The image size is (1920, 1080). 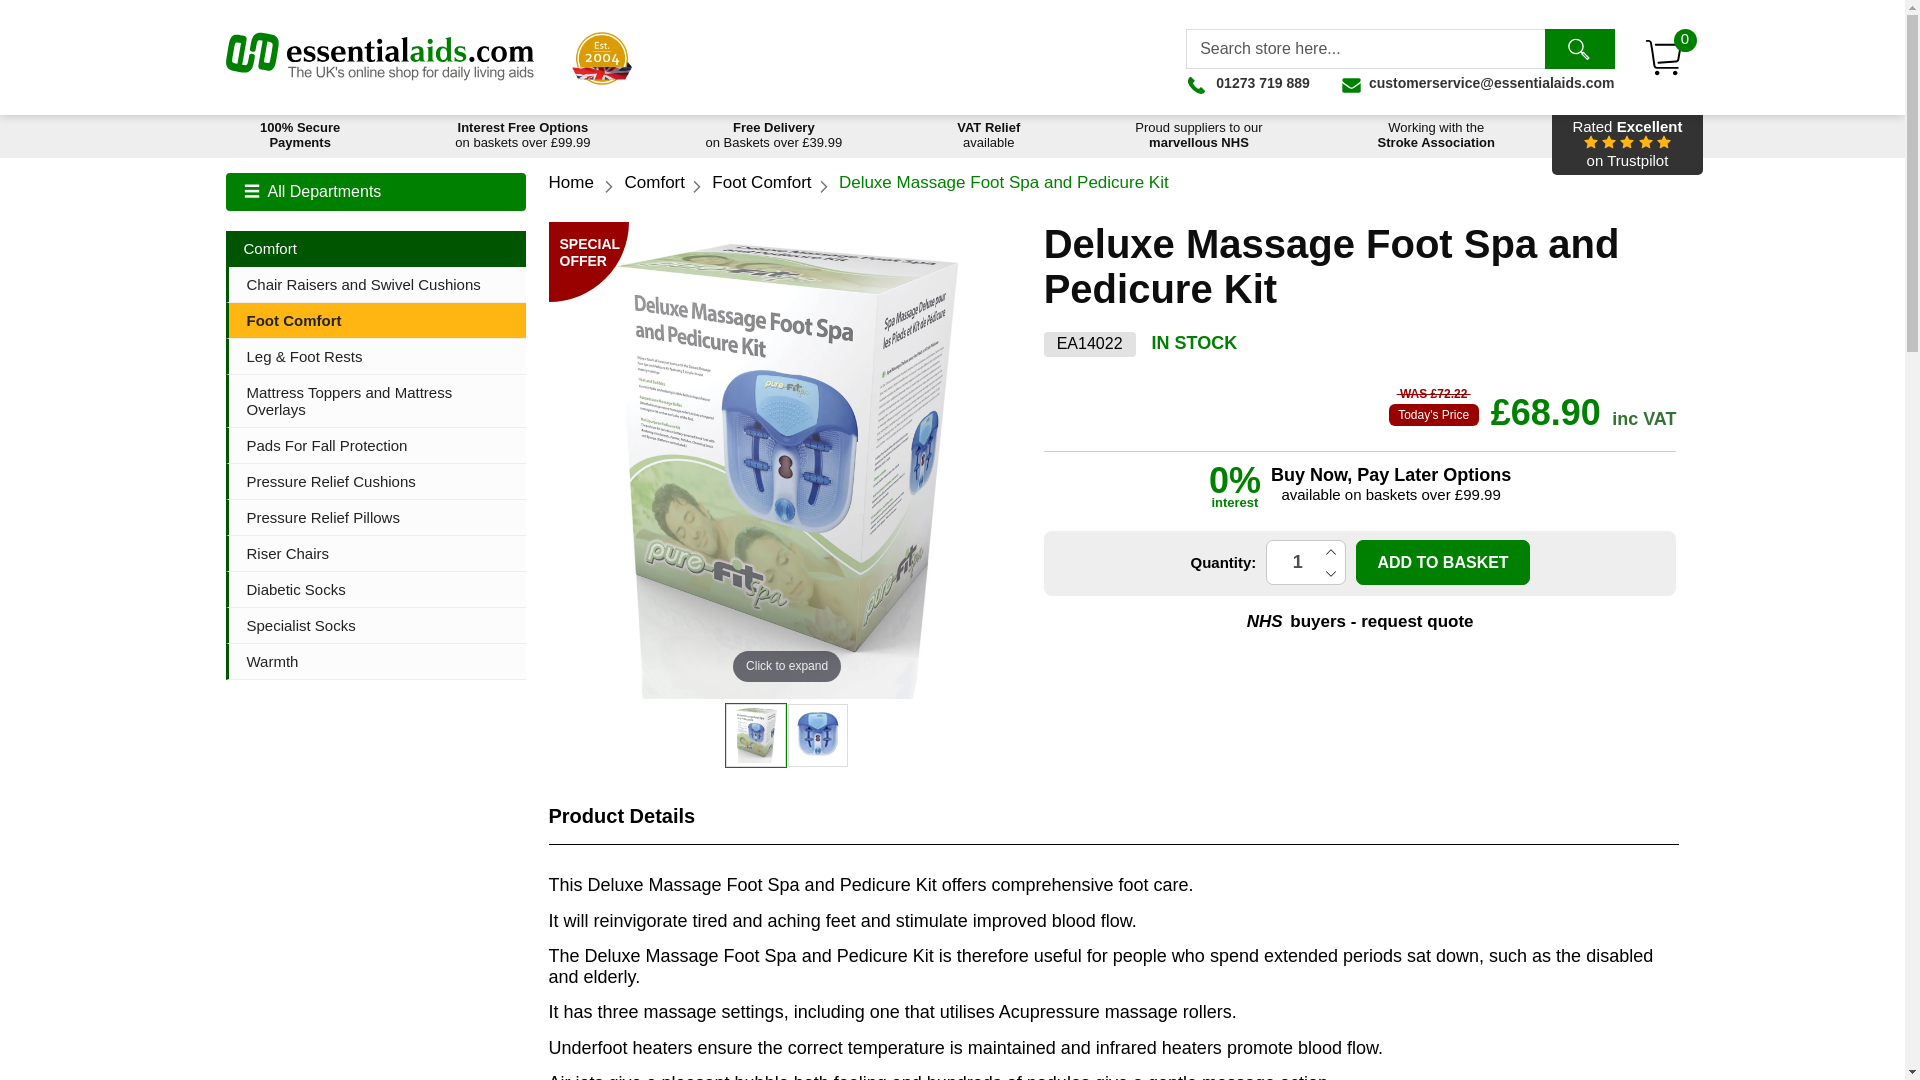 What do you see at coordinates (1626, 144) in the screenshot?
I see `2004 est` at bounding box center [1626, 144].